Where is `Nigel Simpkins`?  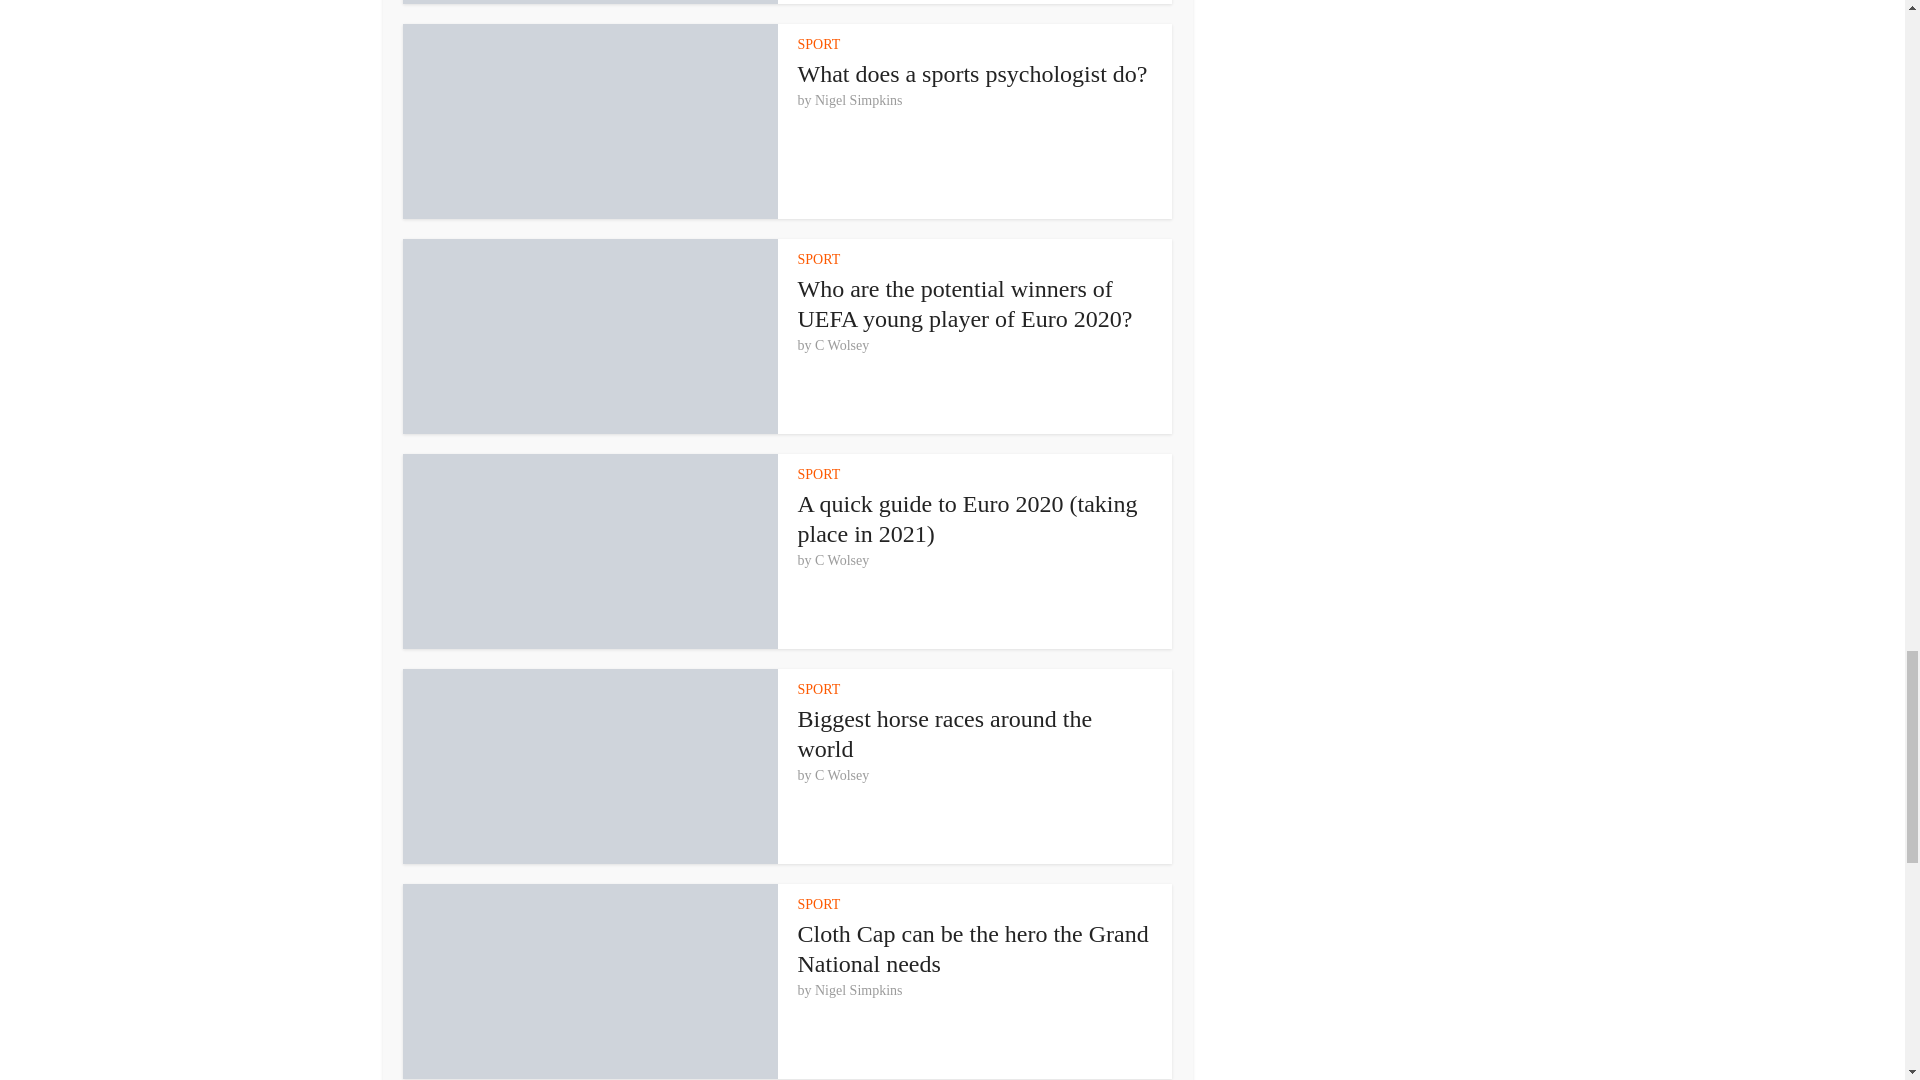
Nigel Simpkins is located at coordinates (858, 100).